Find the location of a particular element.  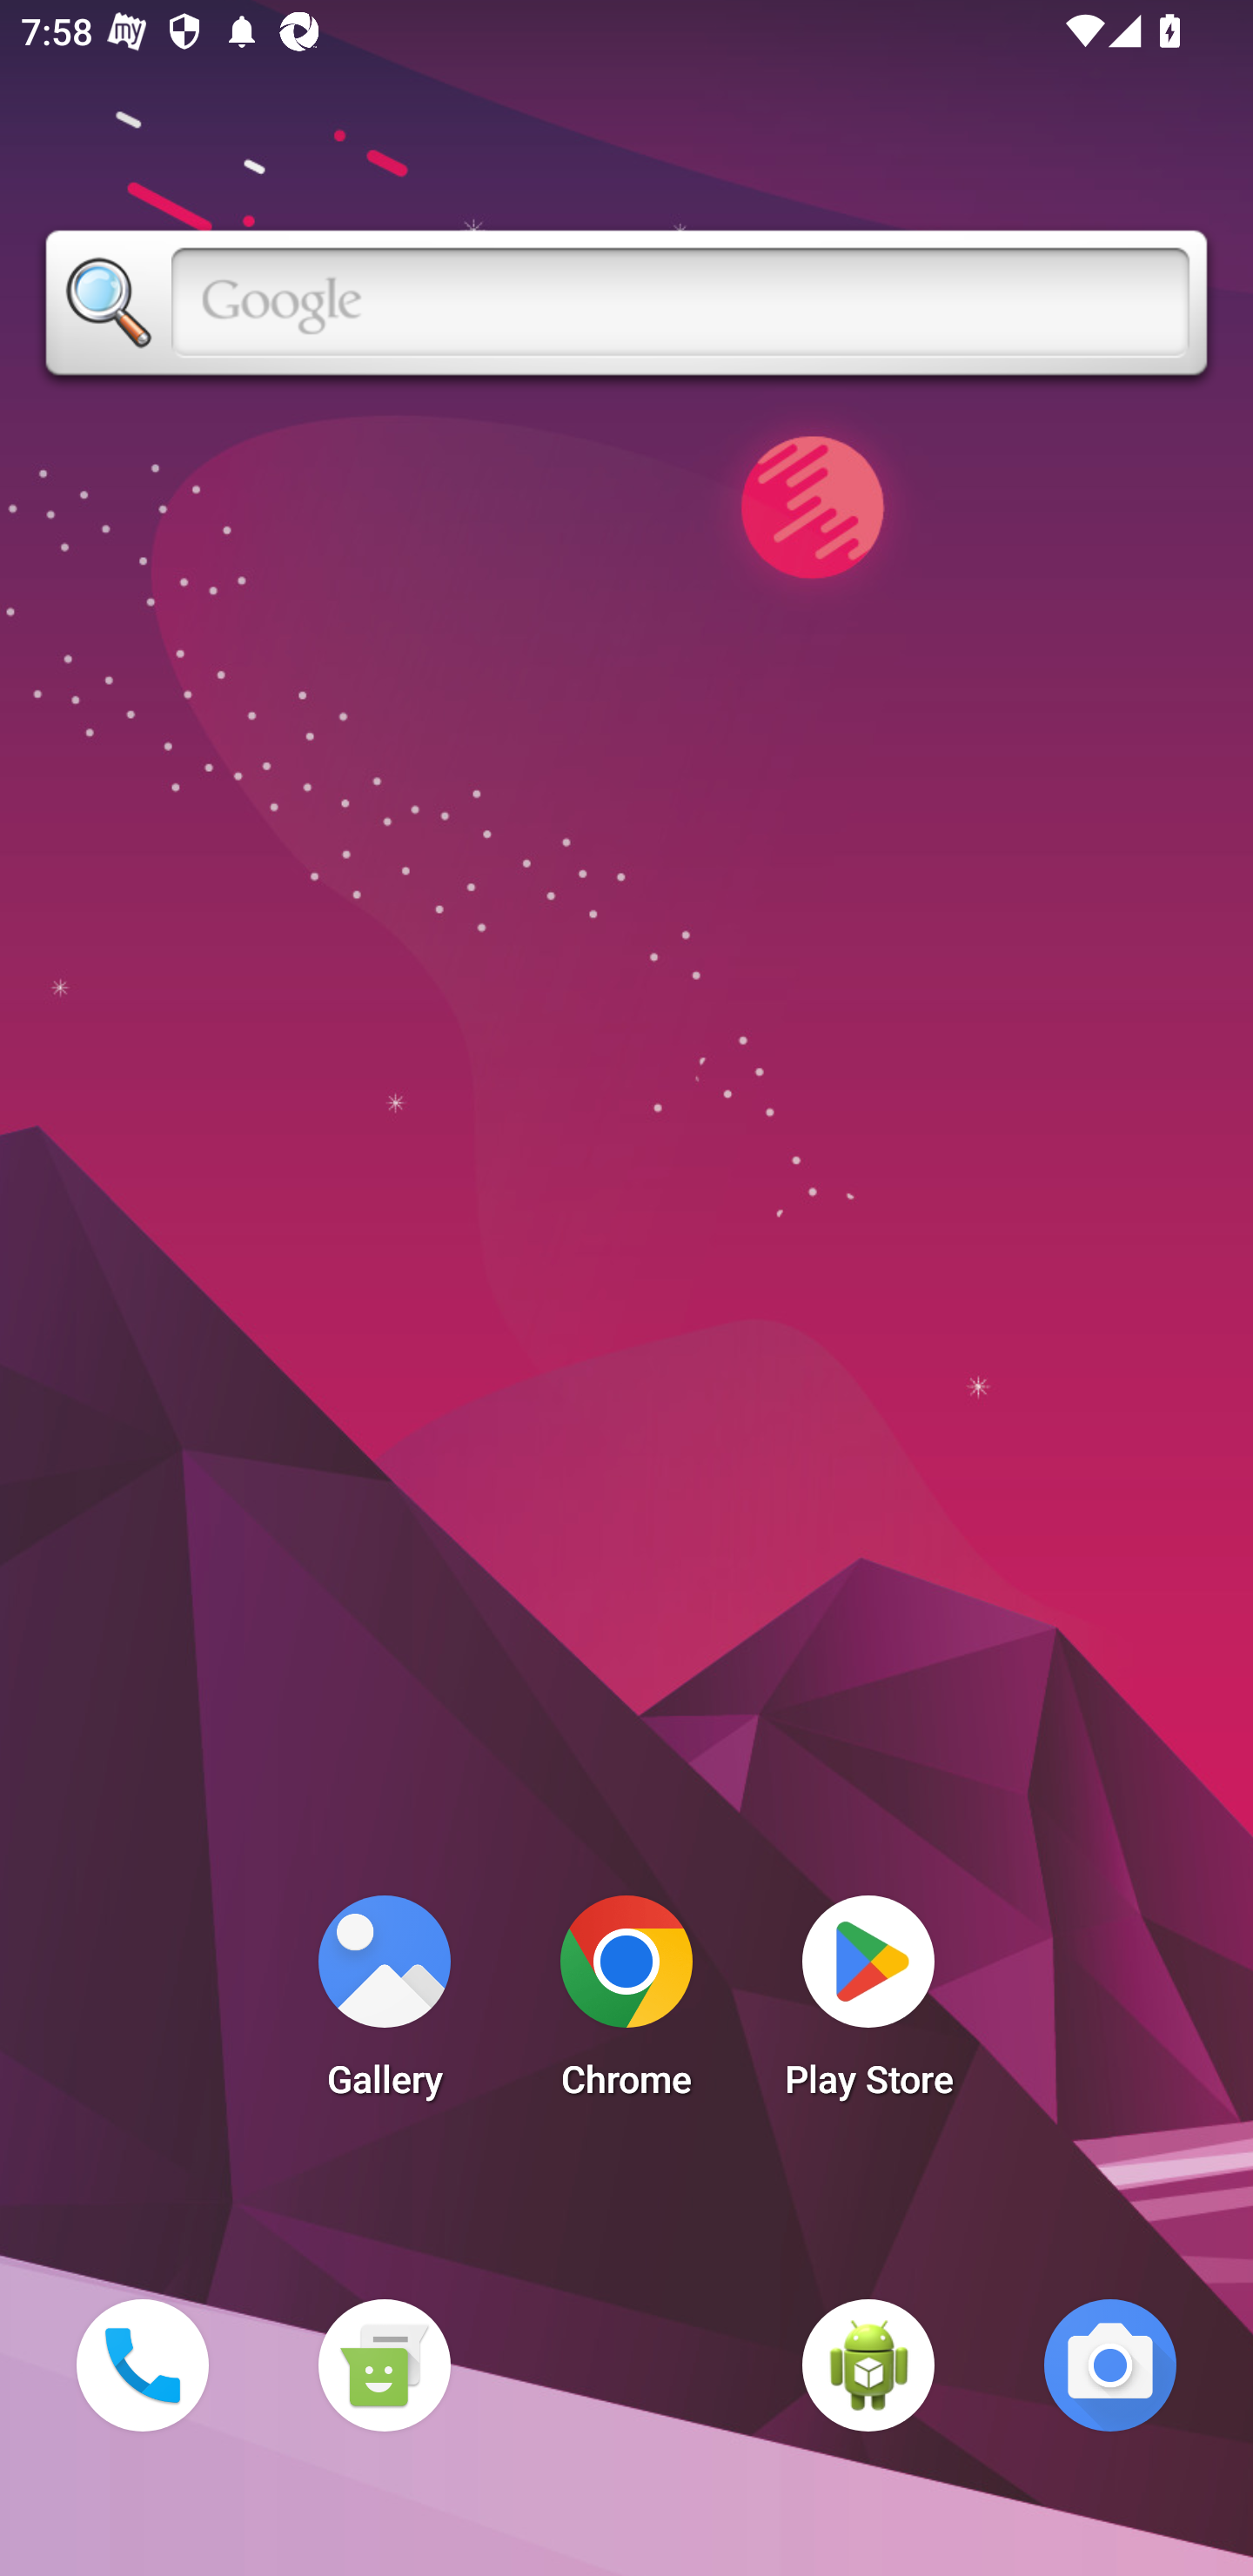

Play Store is located at coordinates (868, 2005).